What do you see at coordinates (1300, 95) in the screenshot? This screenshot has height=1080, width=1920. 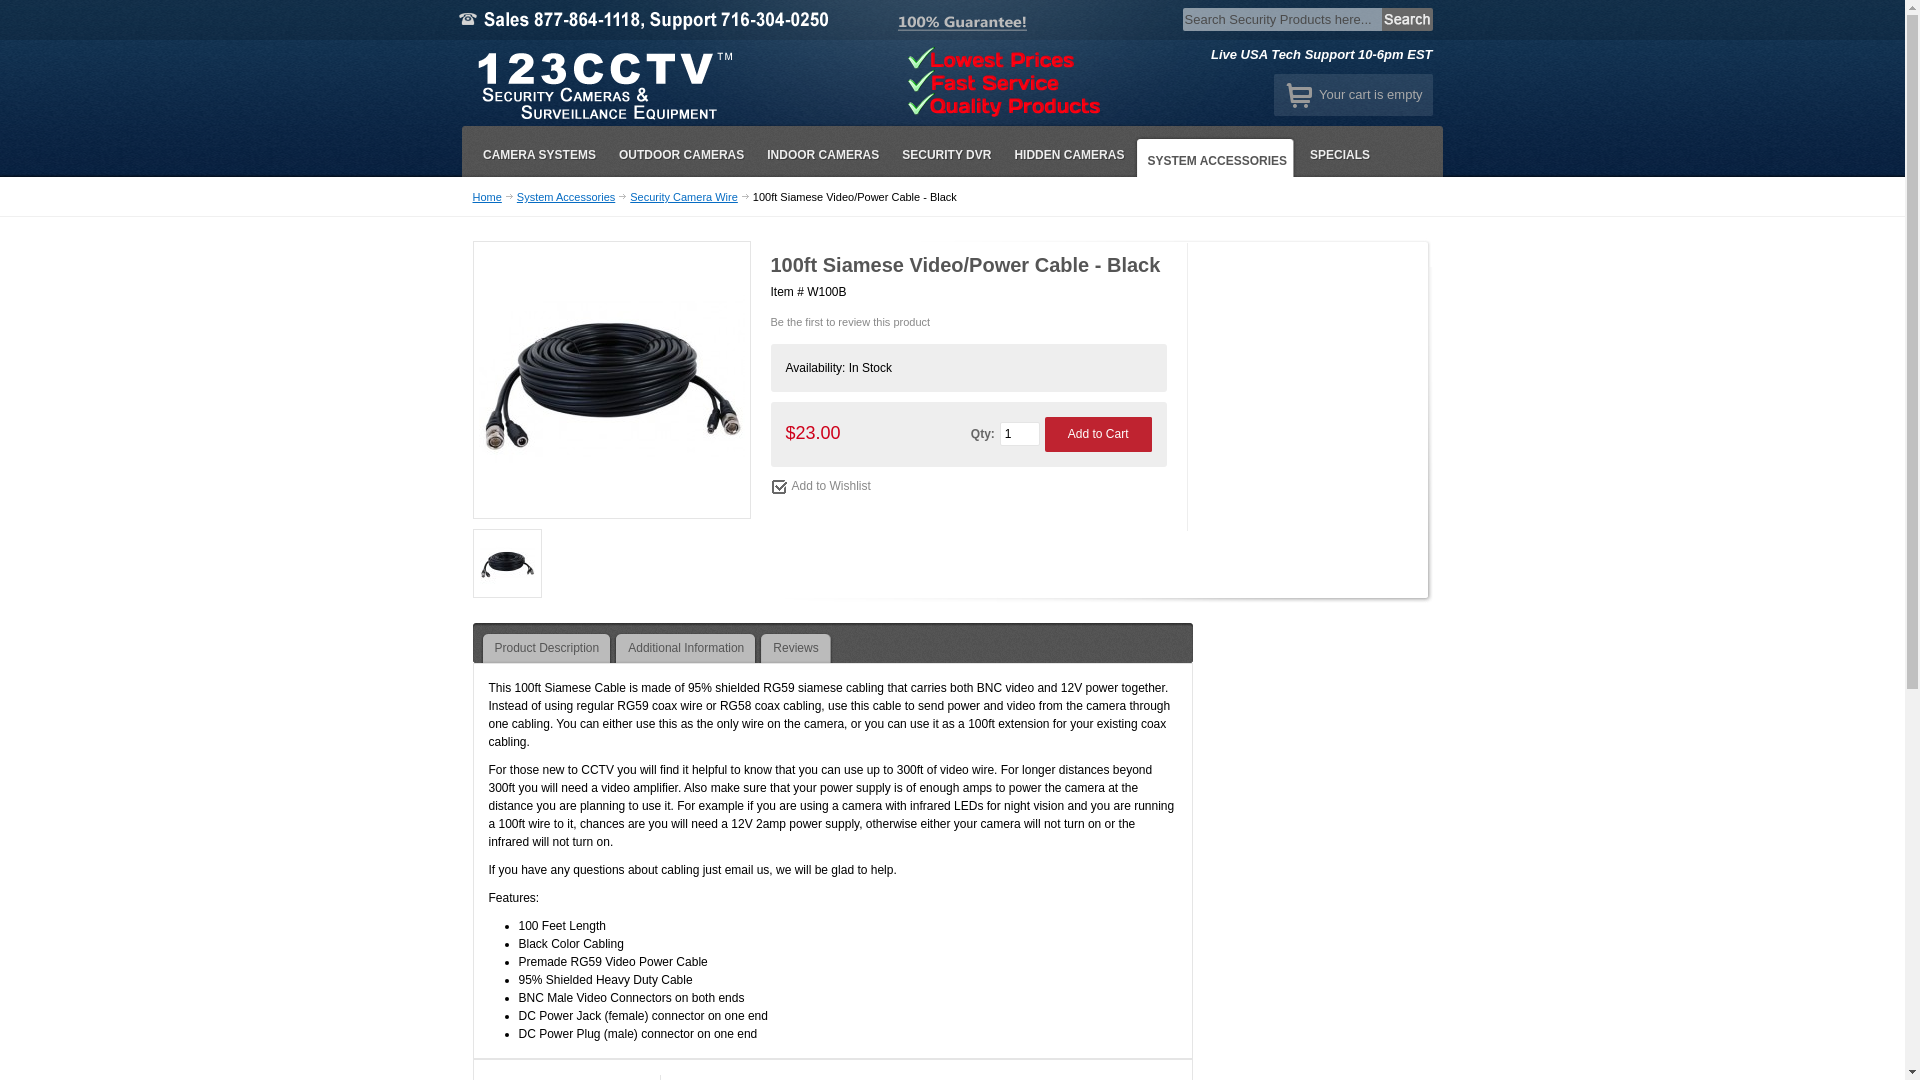 I see `My Cart` at bounding box center [1300, 95].